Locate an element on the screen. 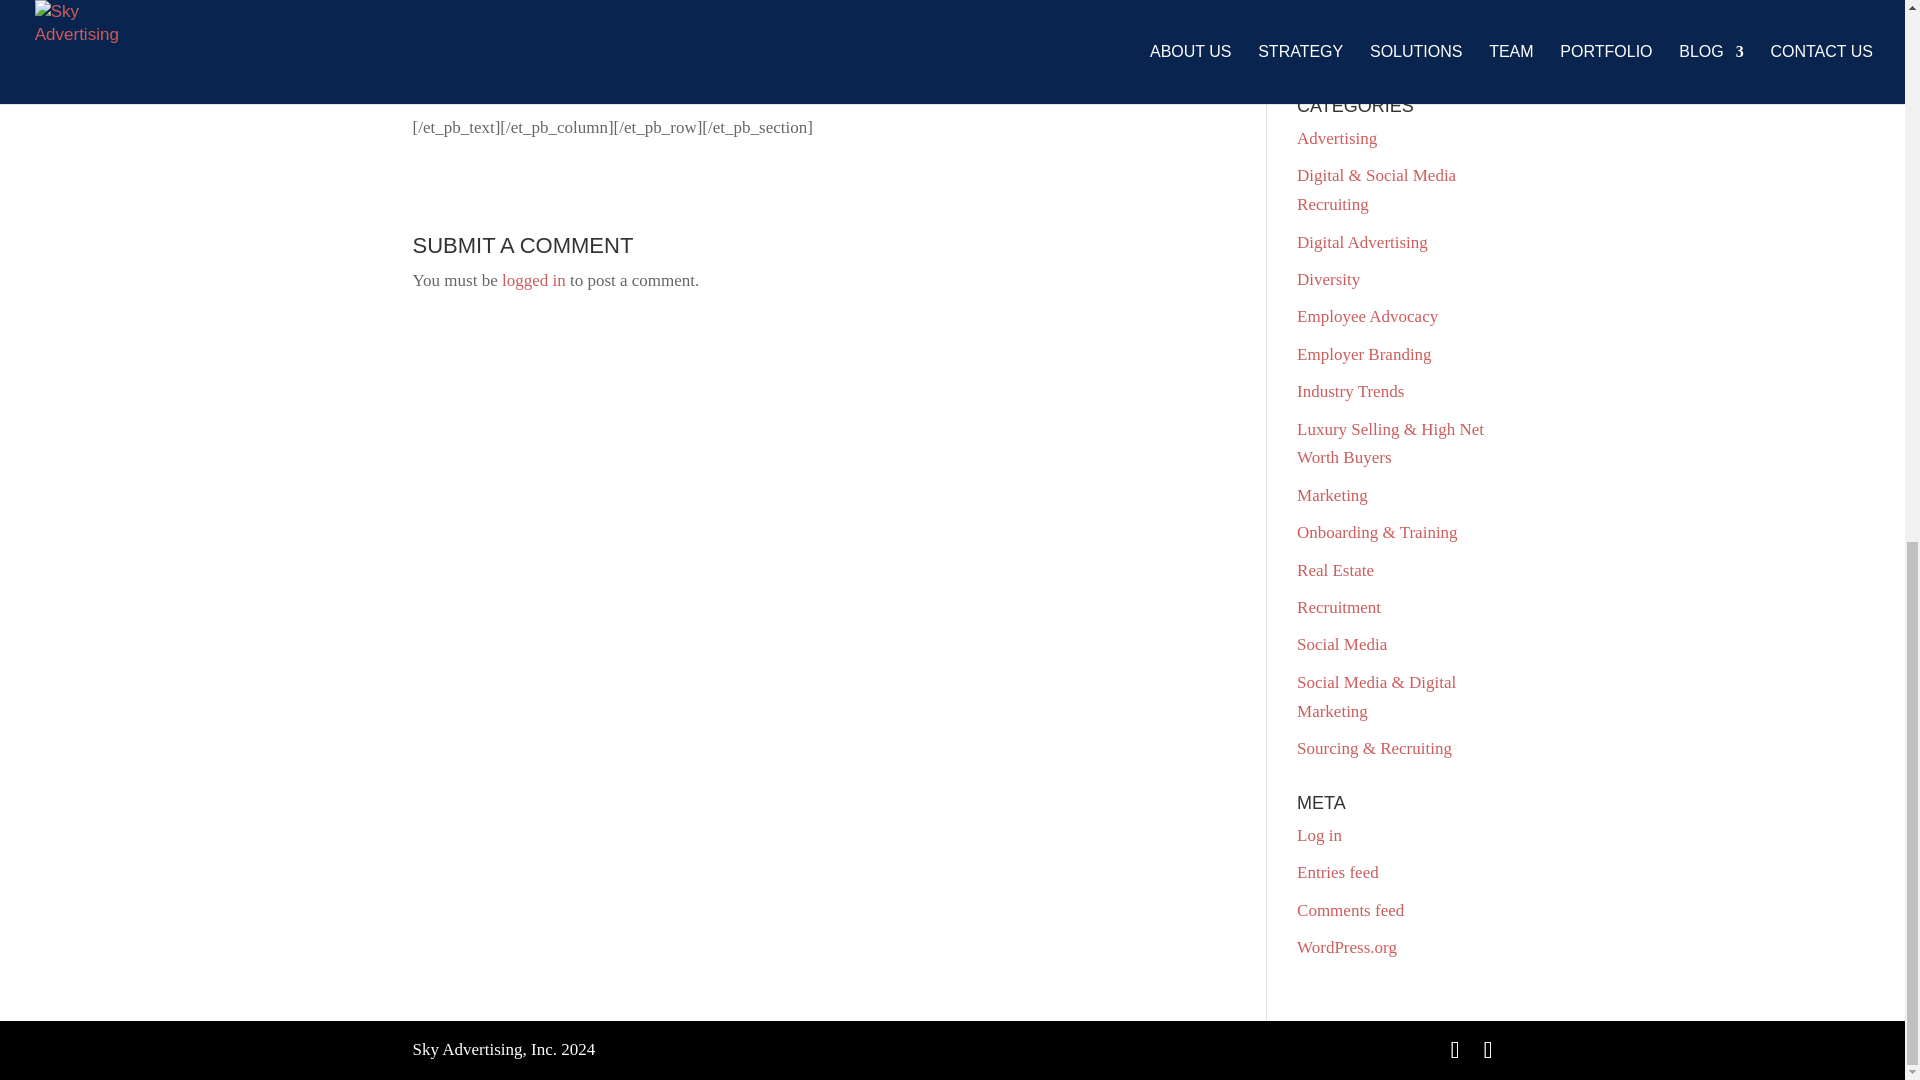 This screenshot has width=1920, height=1080. logged in is located at coordinates (534, 280).